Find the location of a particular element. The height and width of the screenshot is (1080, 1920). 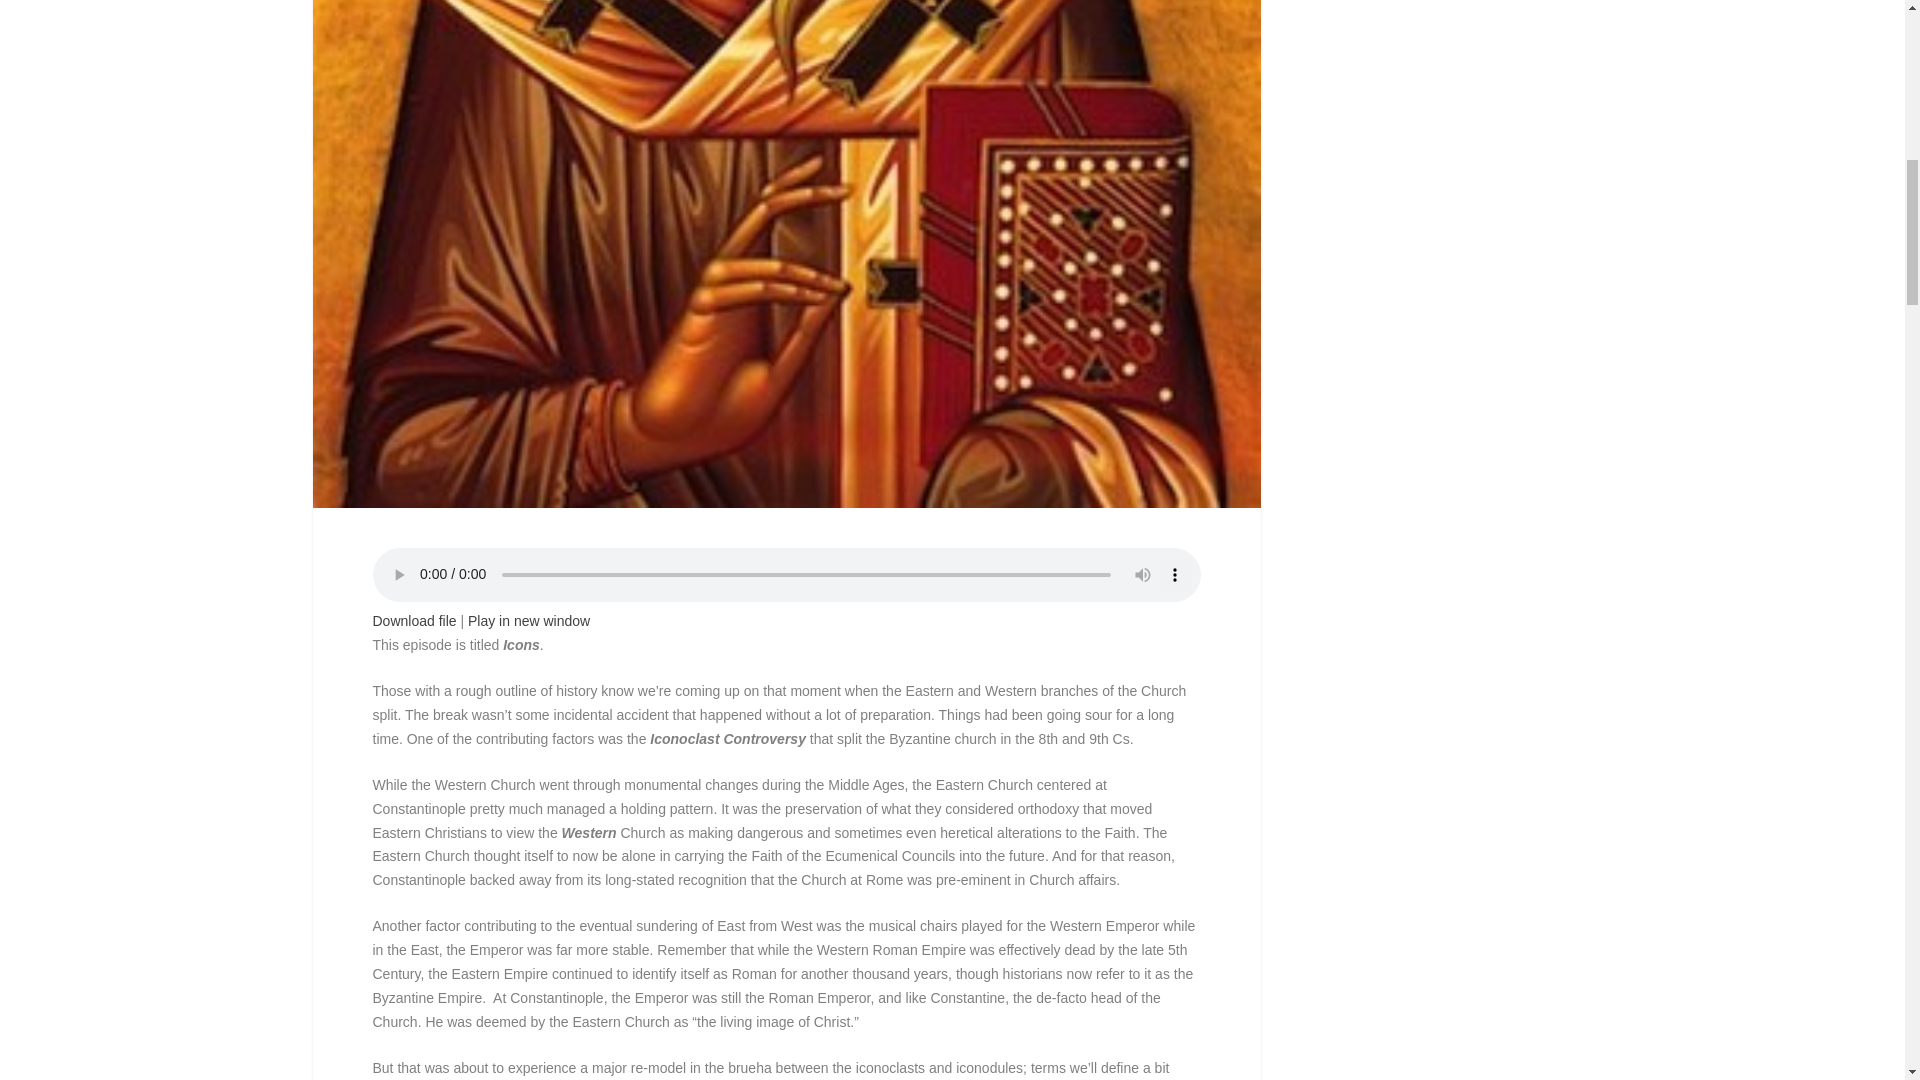

Download file is located at coordinates (414, 620).